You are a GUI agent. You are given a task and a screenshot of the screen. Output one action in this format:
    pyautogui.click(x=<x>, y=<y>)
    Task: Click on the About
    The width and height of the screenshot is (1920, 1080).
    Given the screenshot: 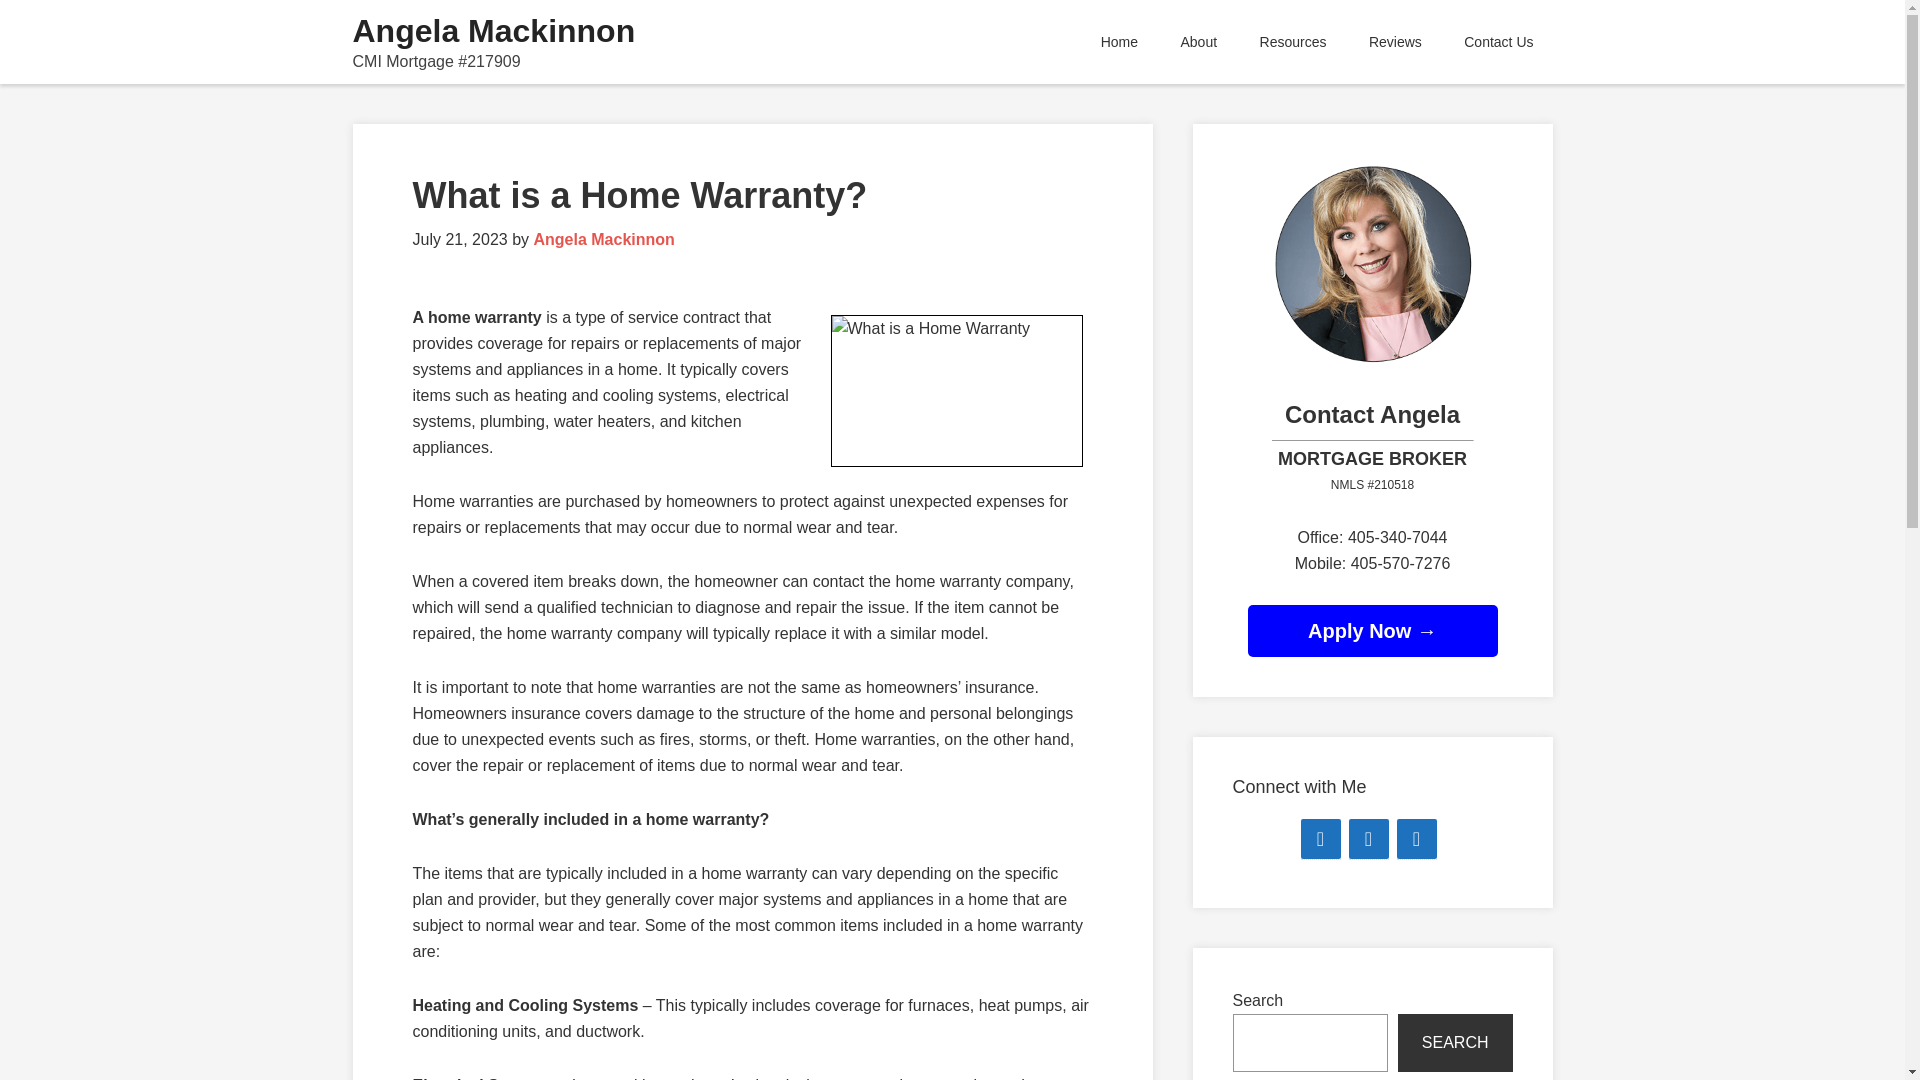 What is the action you would take?
    pyautogui.click(x=1198, y=42)
    